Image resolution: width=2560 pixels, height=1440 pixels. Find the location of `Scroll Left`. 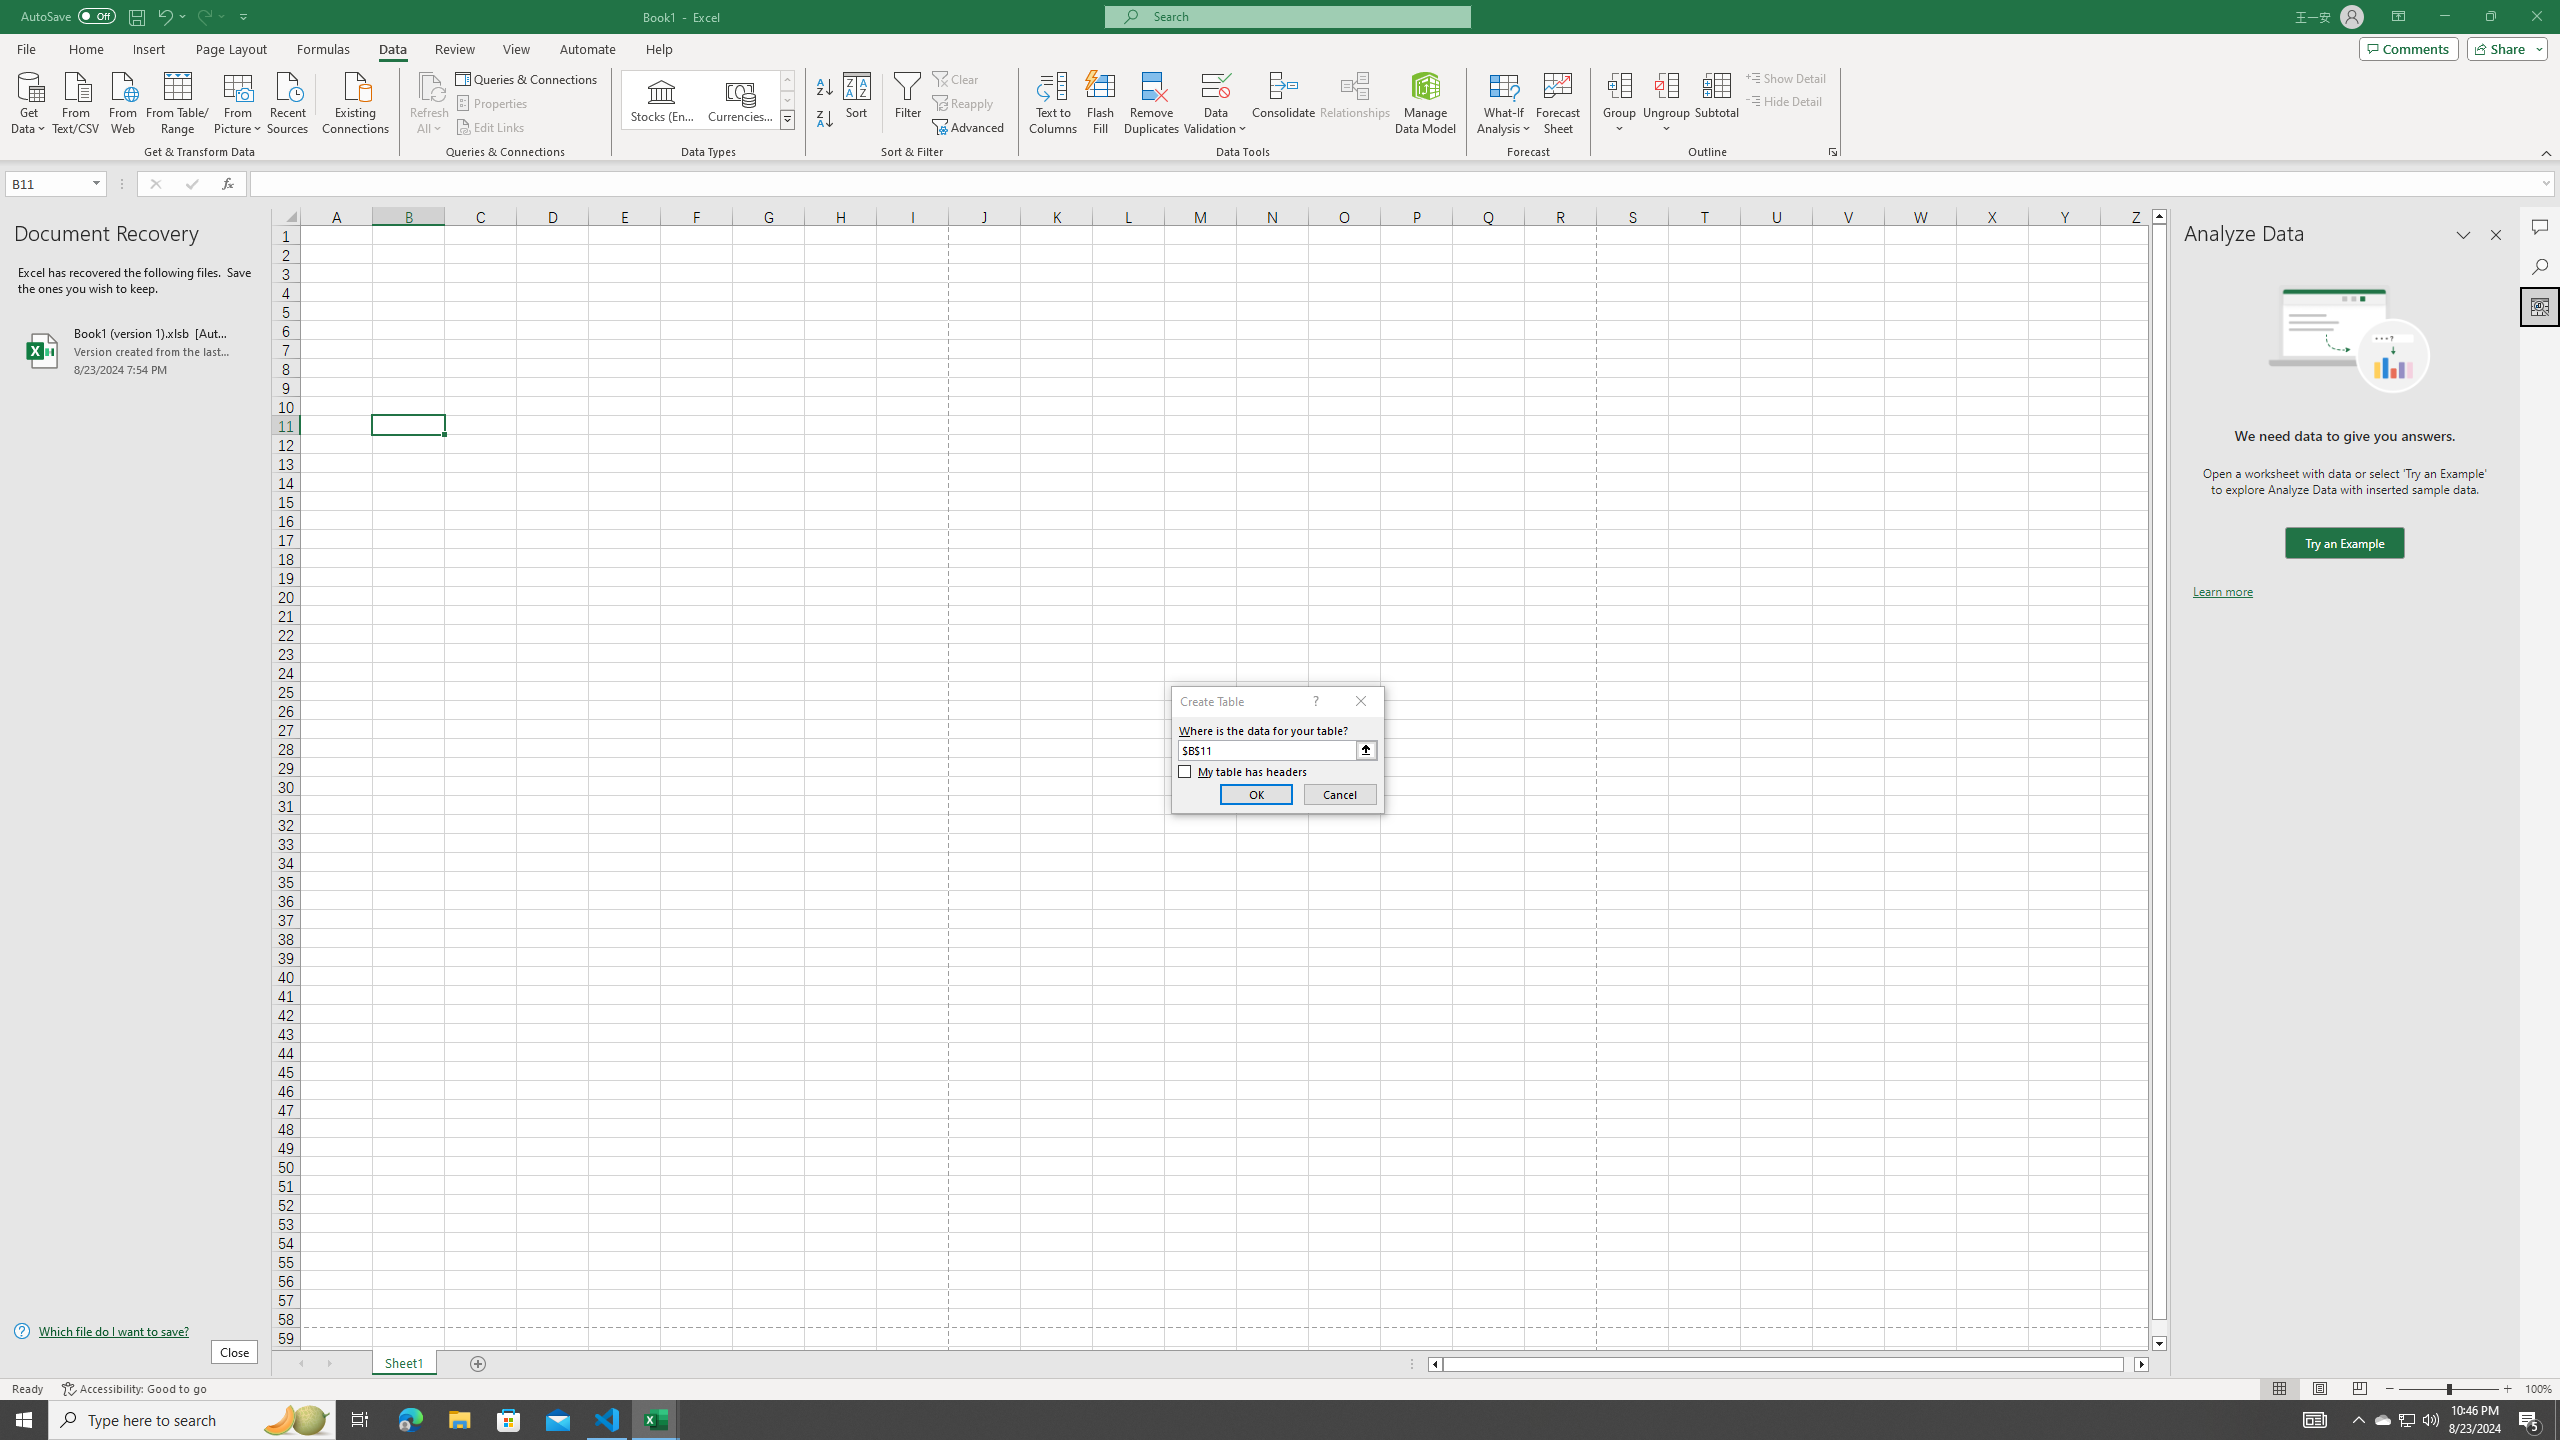

Scroll Left is located at coordinates (300, 1364).